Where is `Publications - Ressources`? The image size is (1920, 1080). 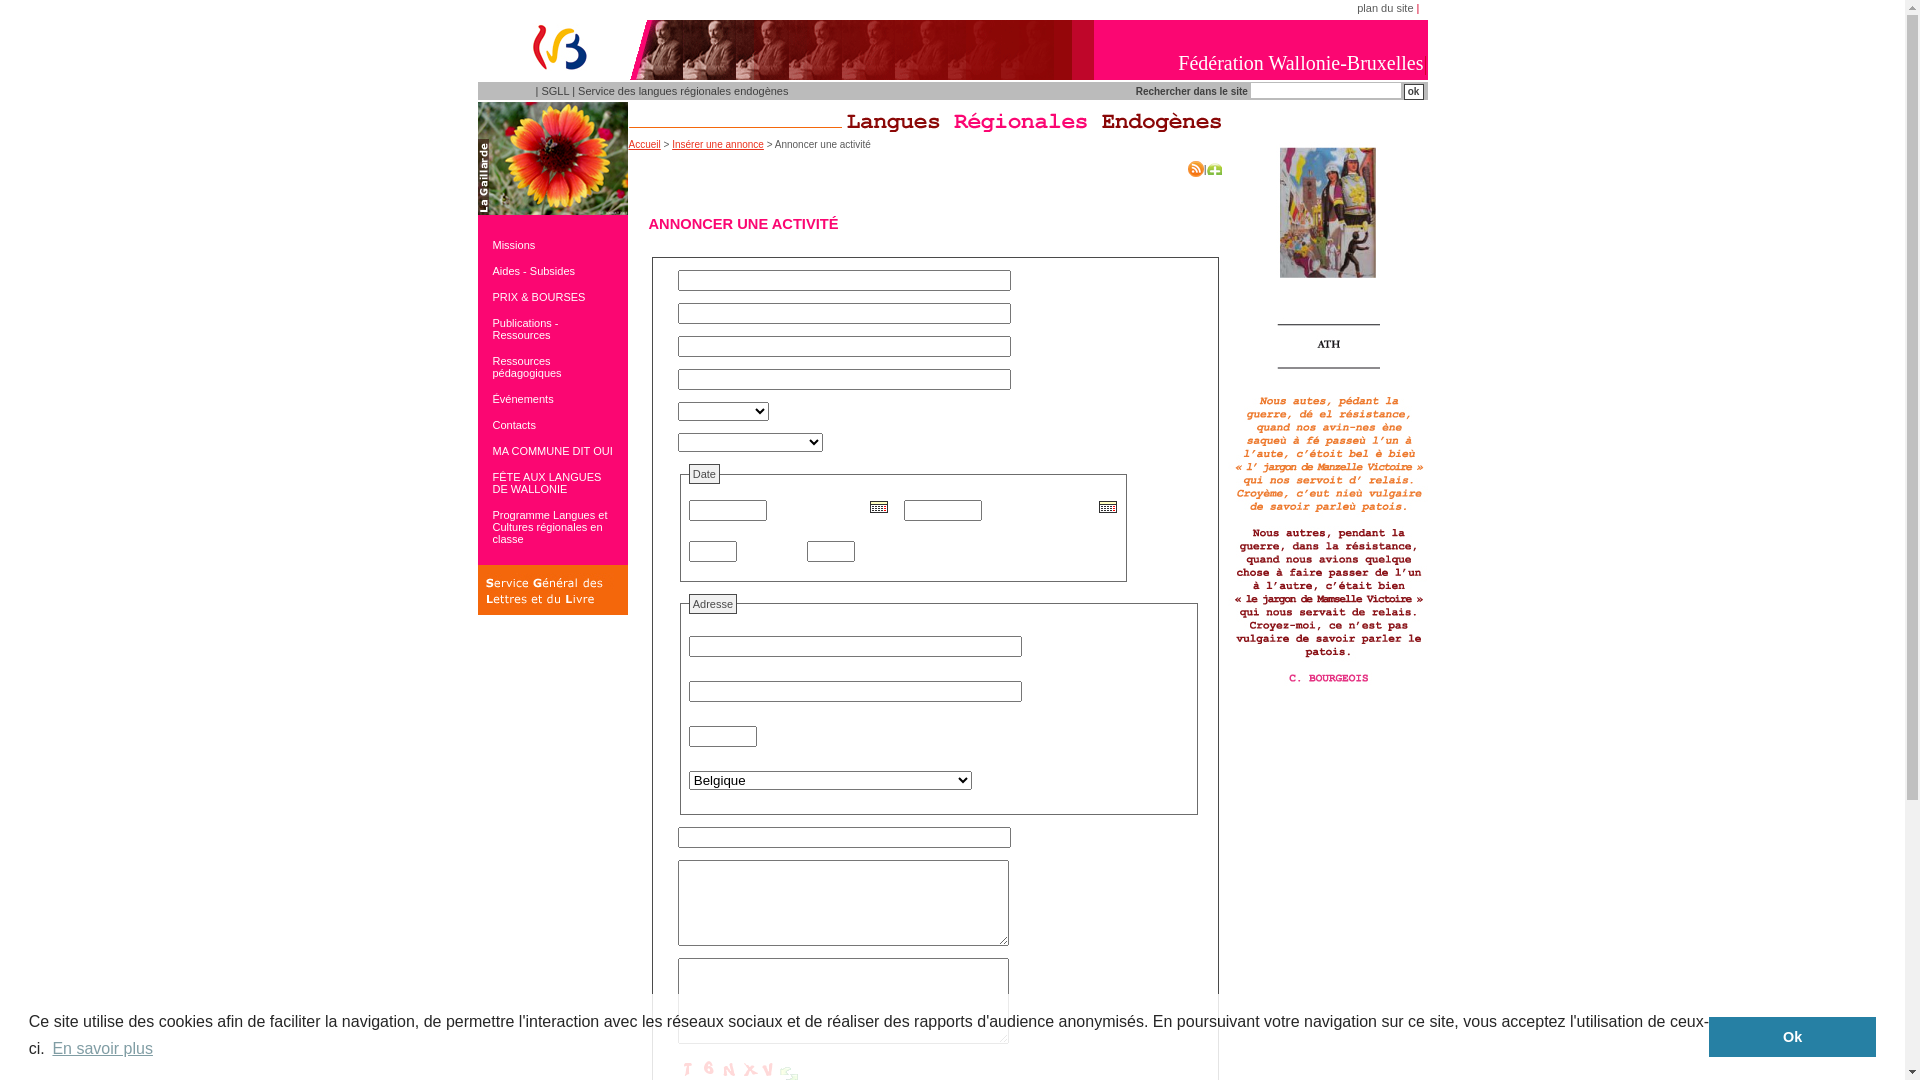
Publications - Ressources is located at coordinates (548, 329).